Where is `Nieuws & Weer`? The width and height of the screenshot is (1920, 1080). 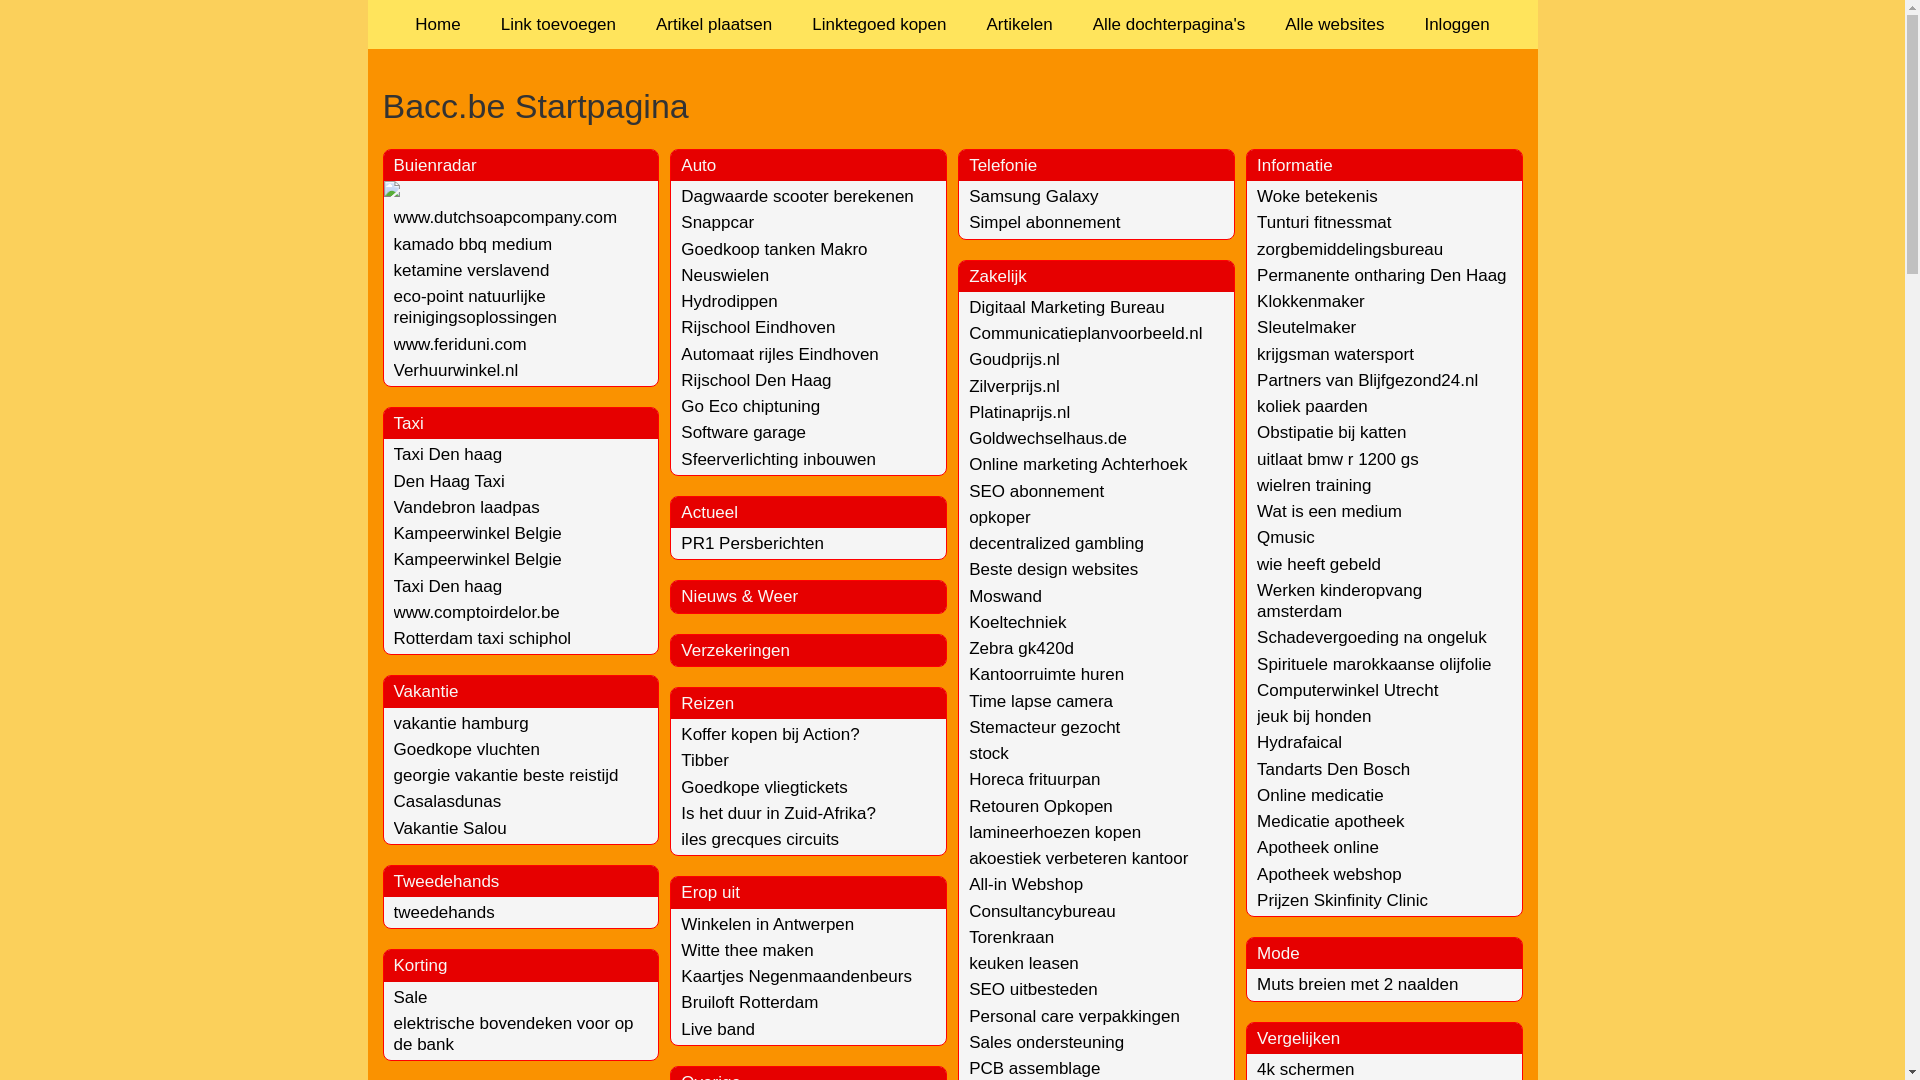
Nieuws & Weer is located at coordinates (740, 596).